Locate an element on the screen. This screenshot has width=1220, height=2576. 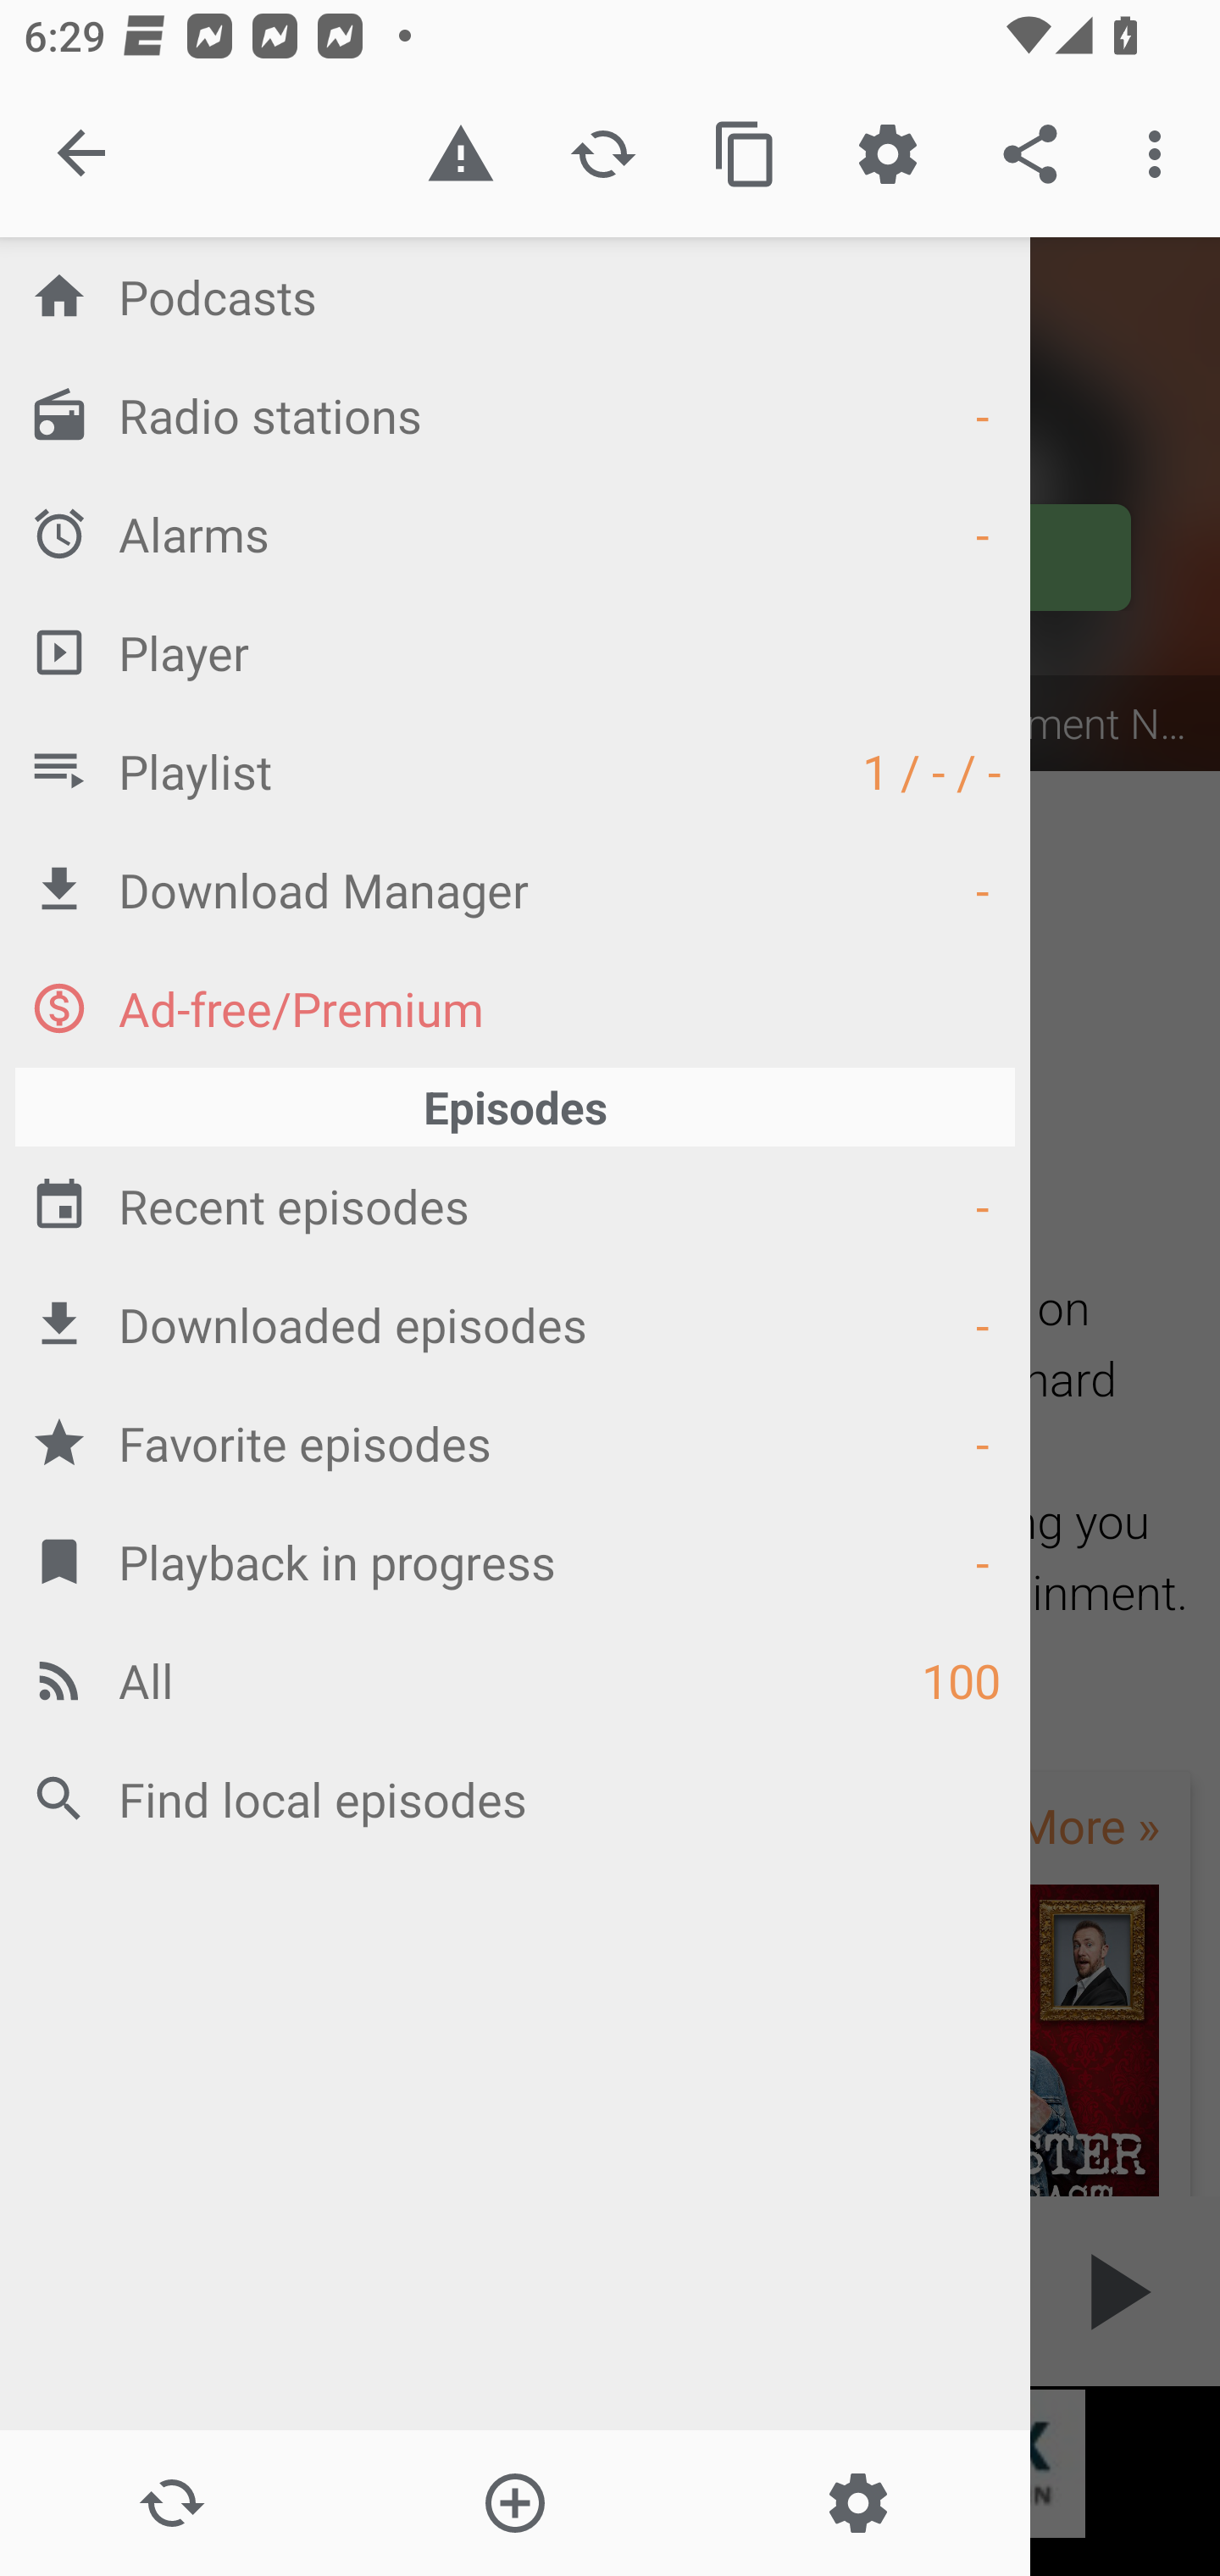
Refresh podcast description is located at coordinates (603, 154).